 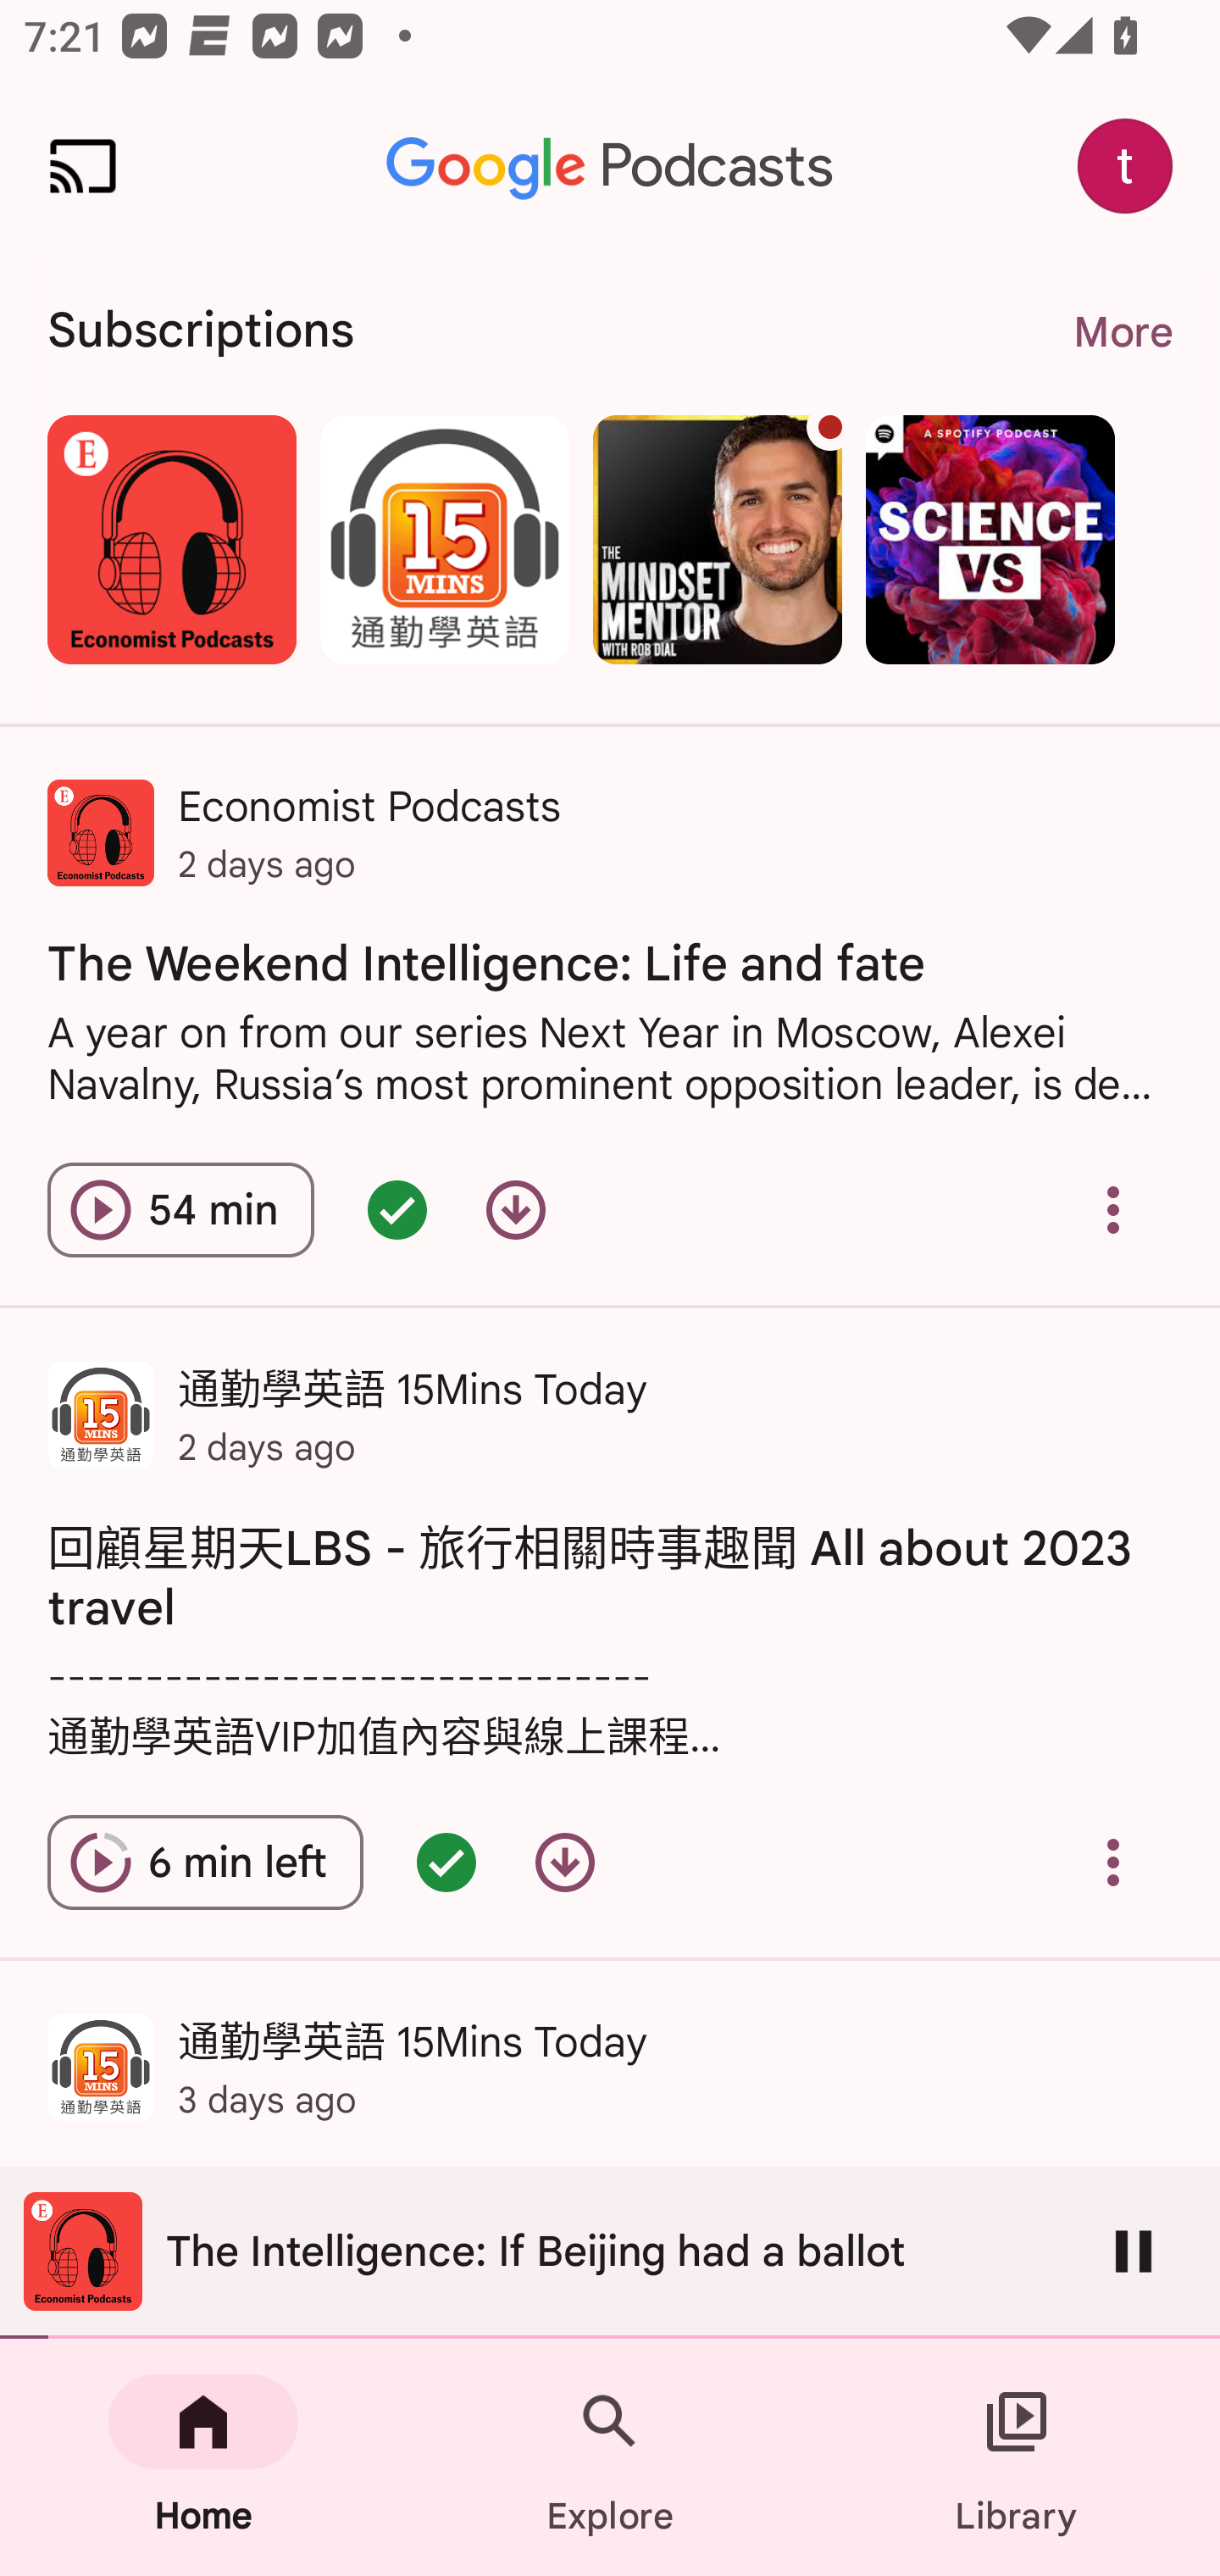 I want to click on Overflow menu, so click(x=1113, y=1863).